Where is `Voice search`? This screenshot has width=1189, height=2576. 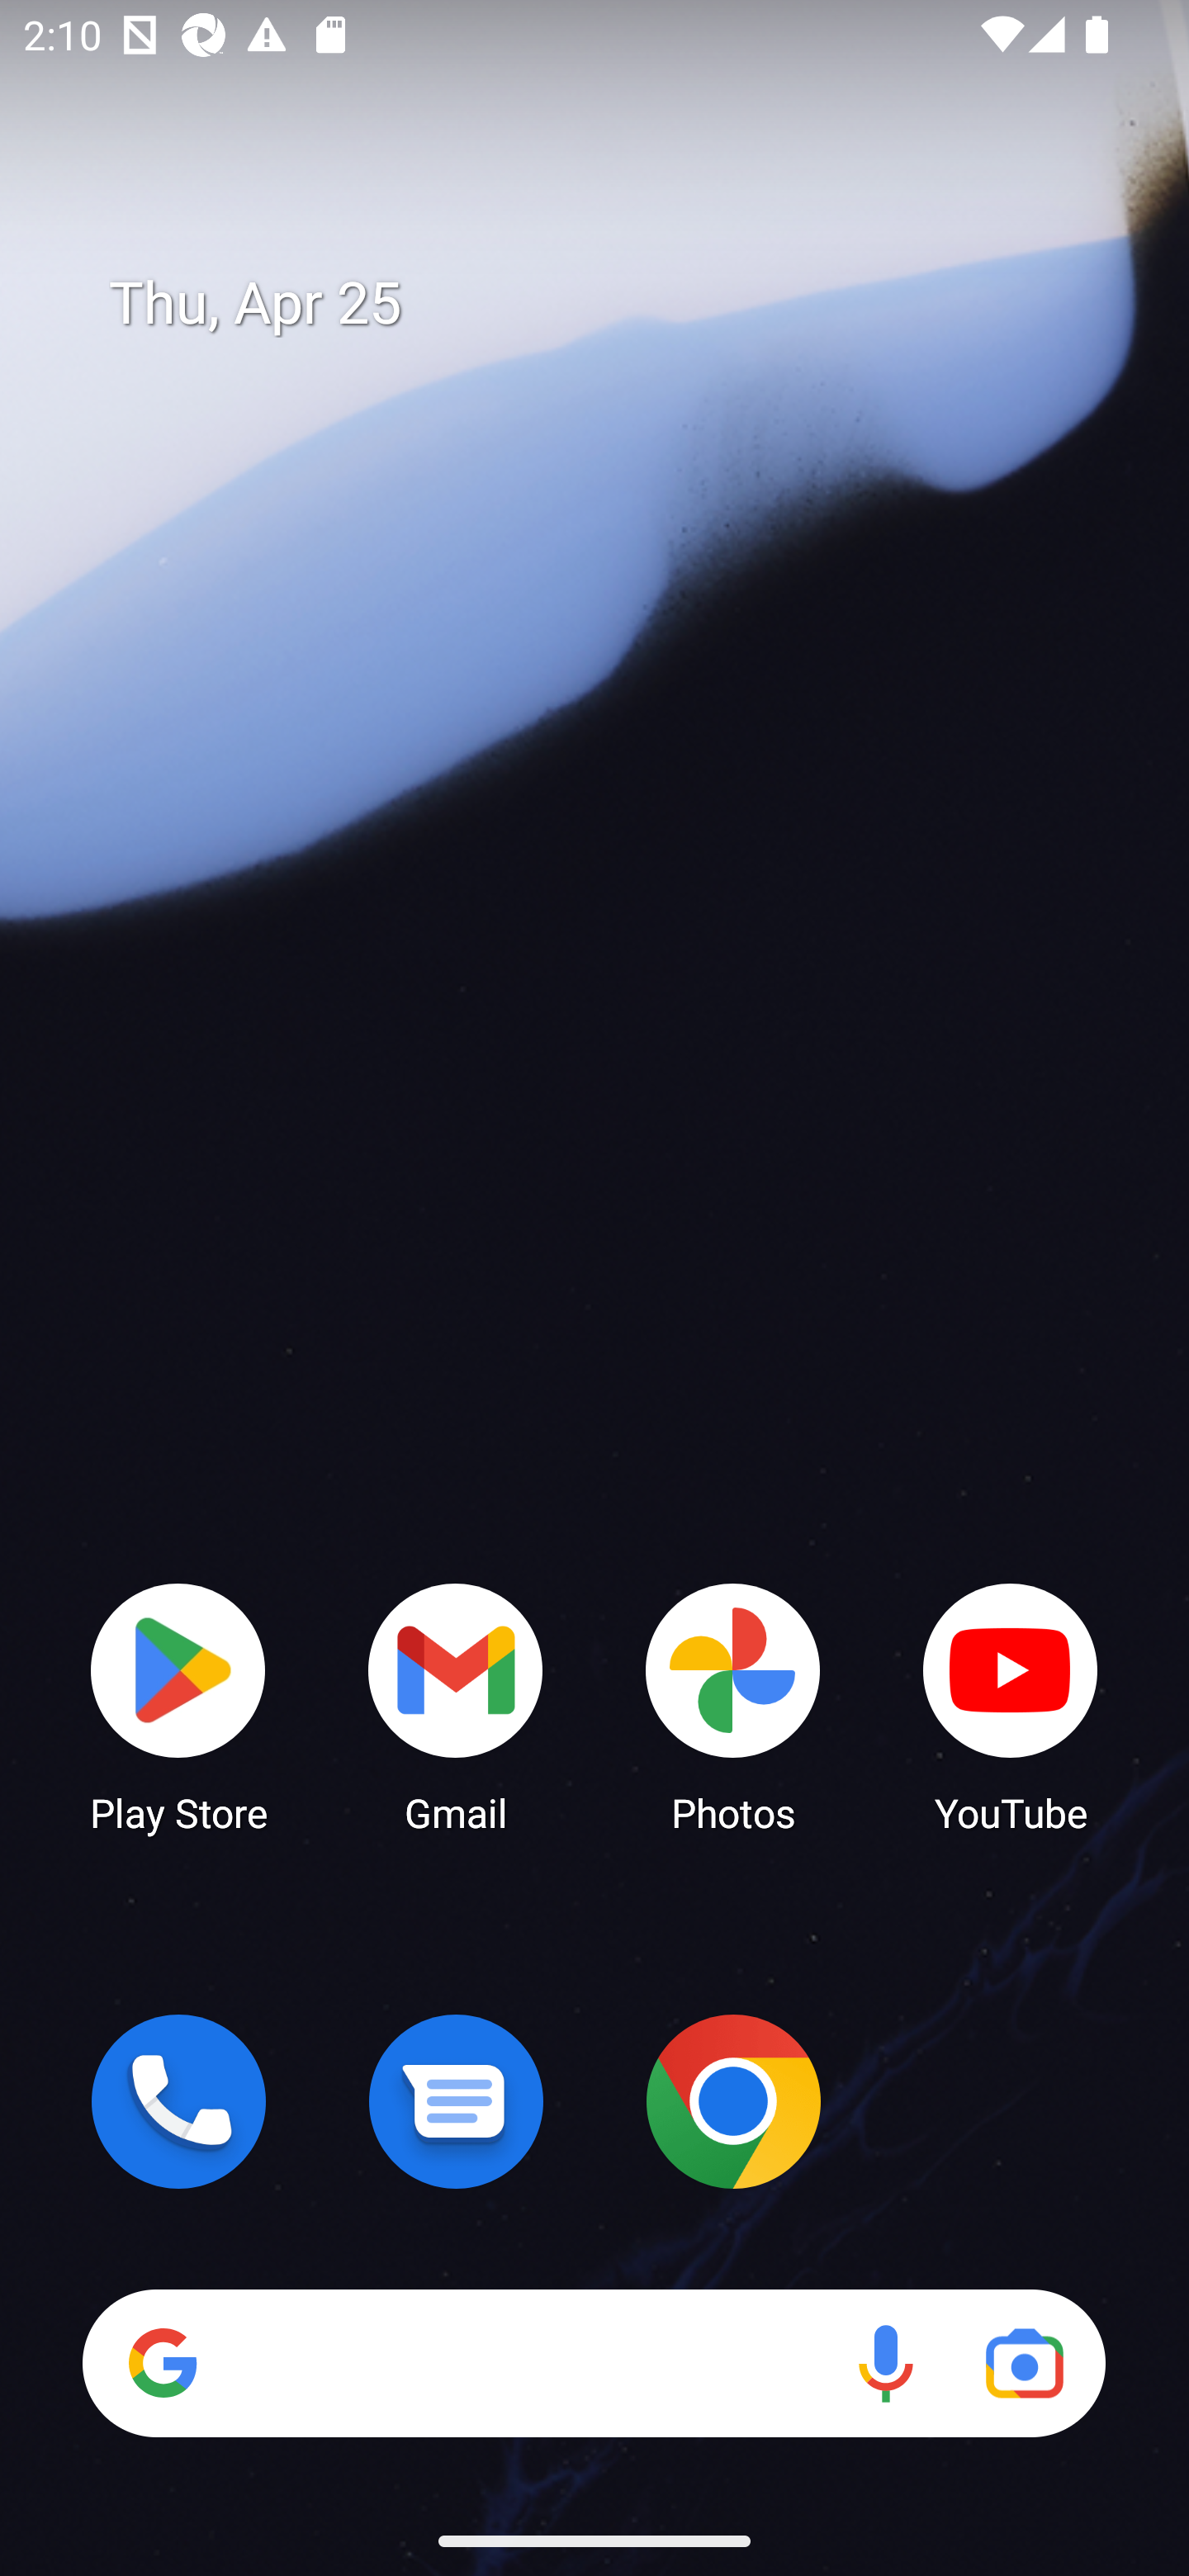 Voice search is located at coordinates (885, 2363).